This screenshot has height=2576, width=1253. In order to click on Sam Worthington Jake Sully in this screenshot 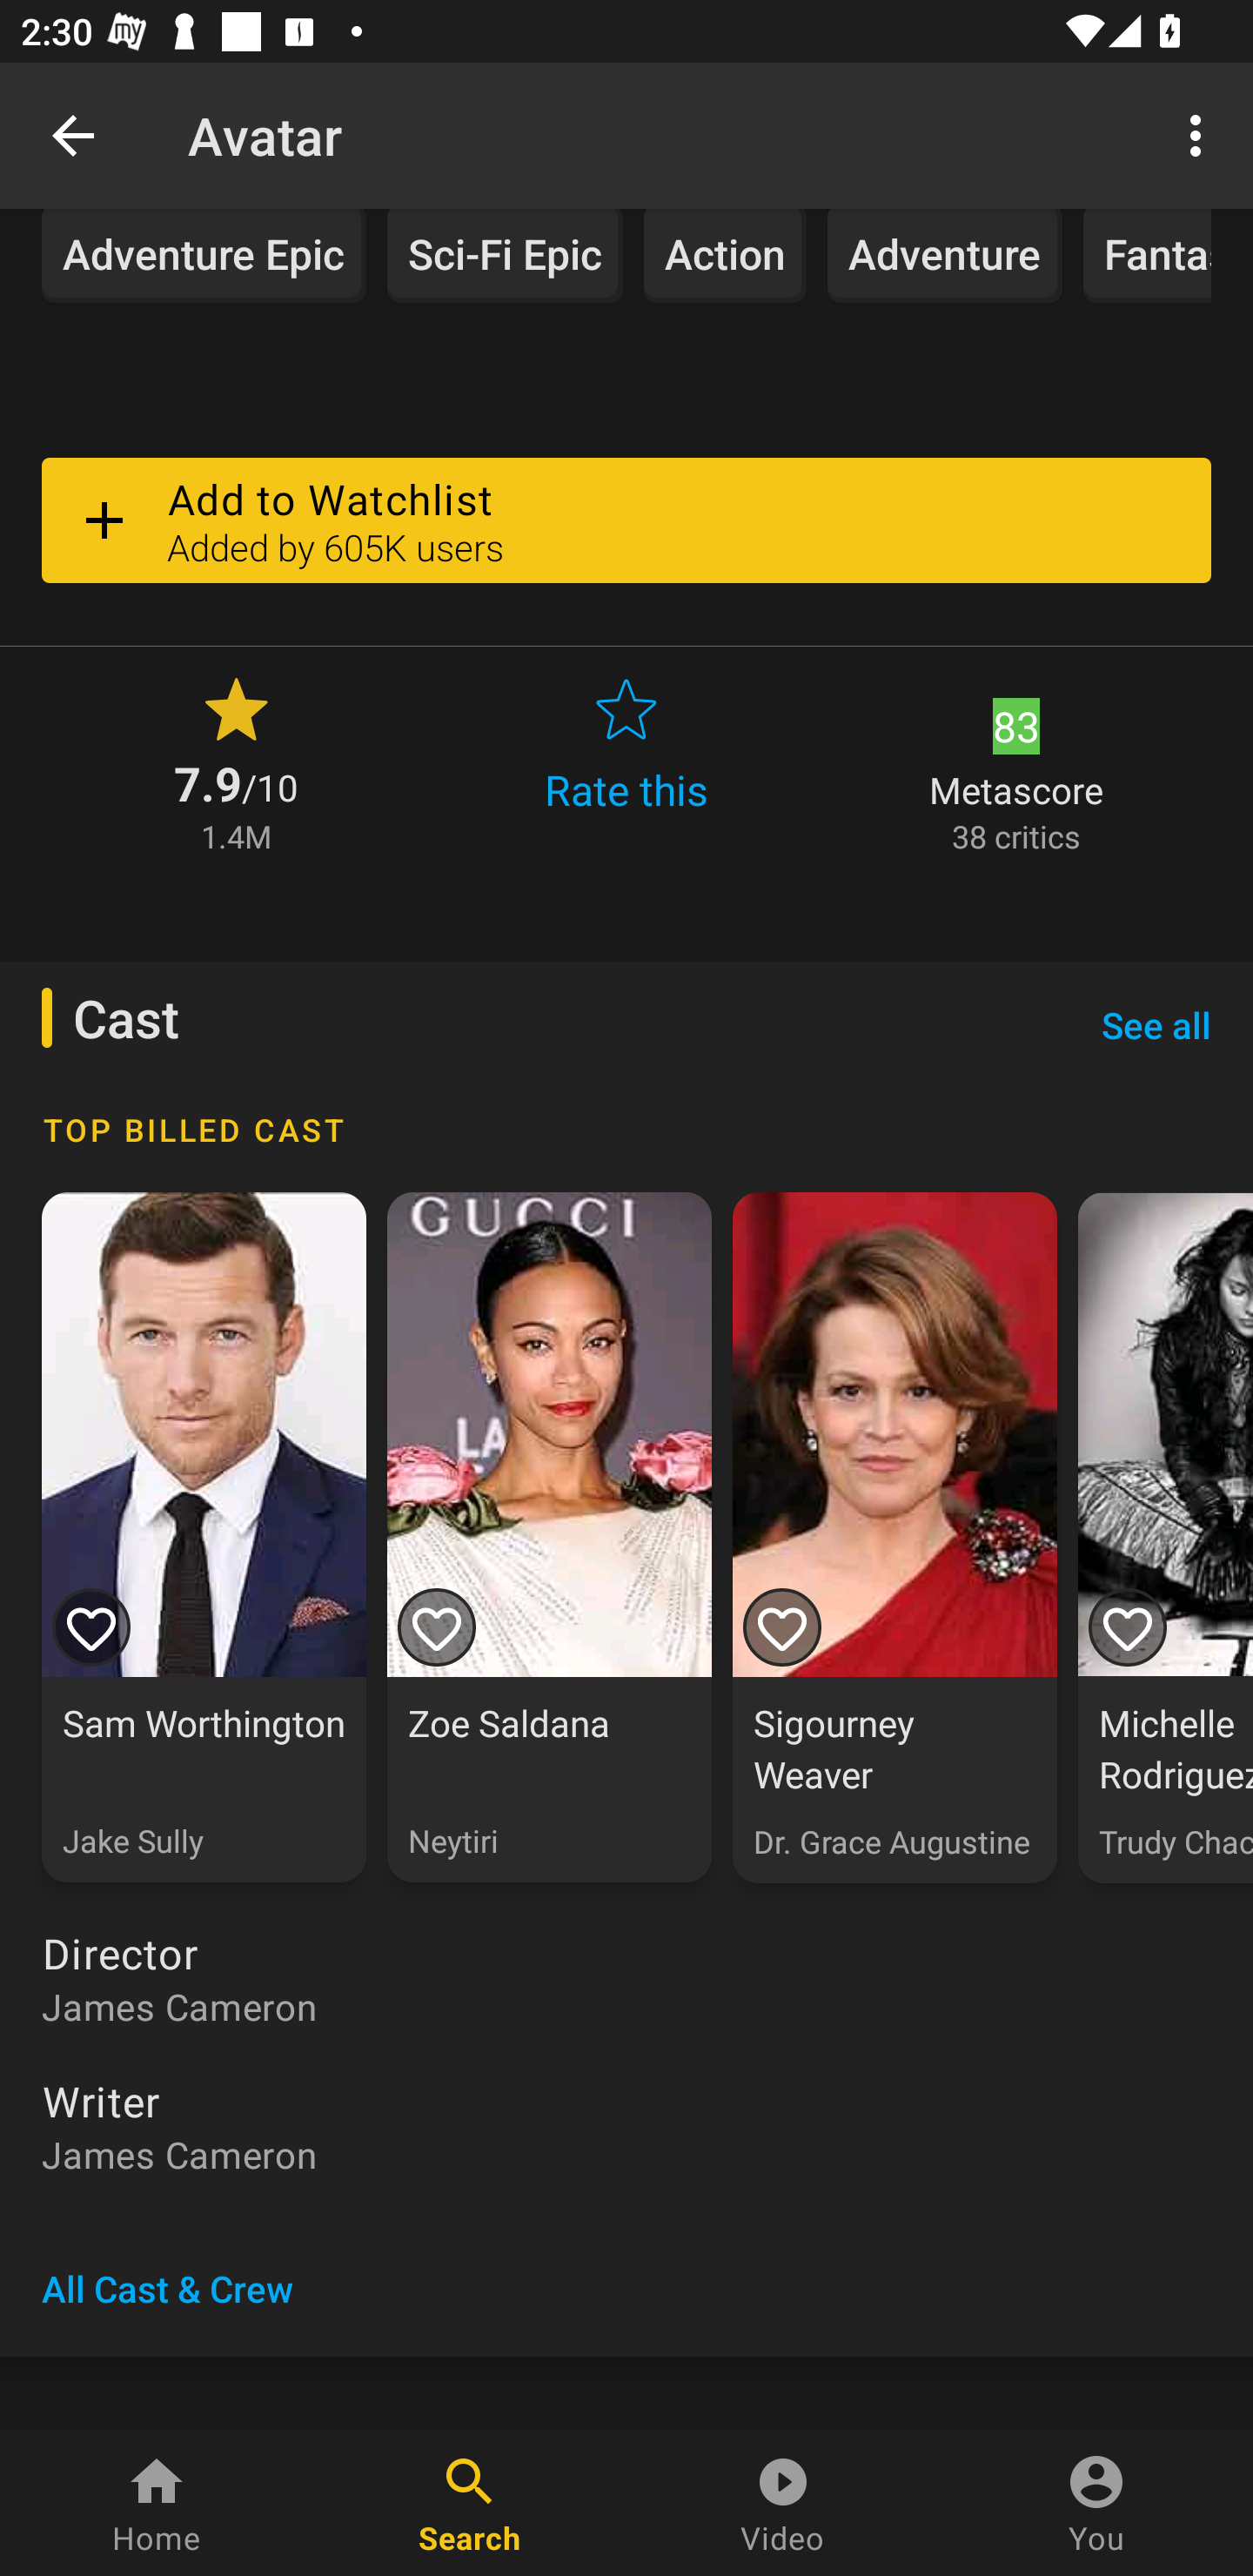, I will do `click(204, 1537)`.